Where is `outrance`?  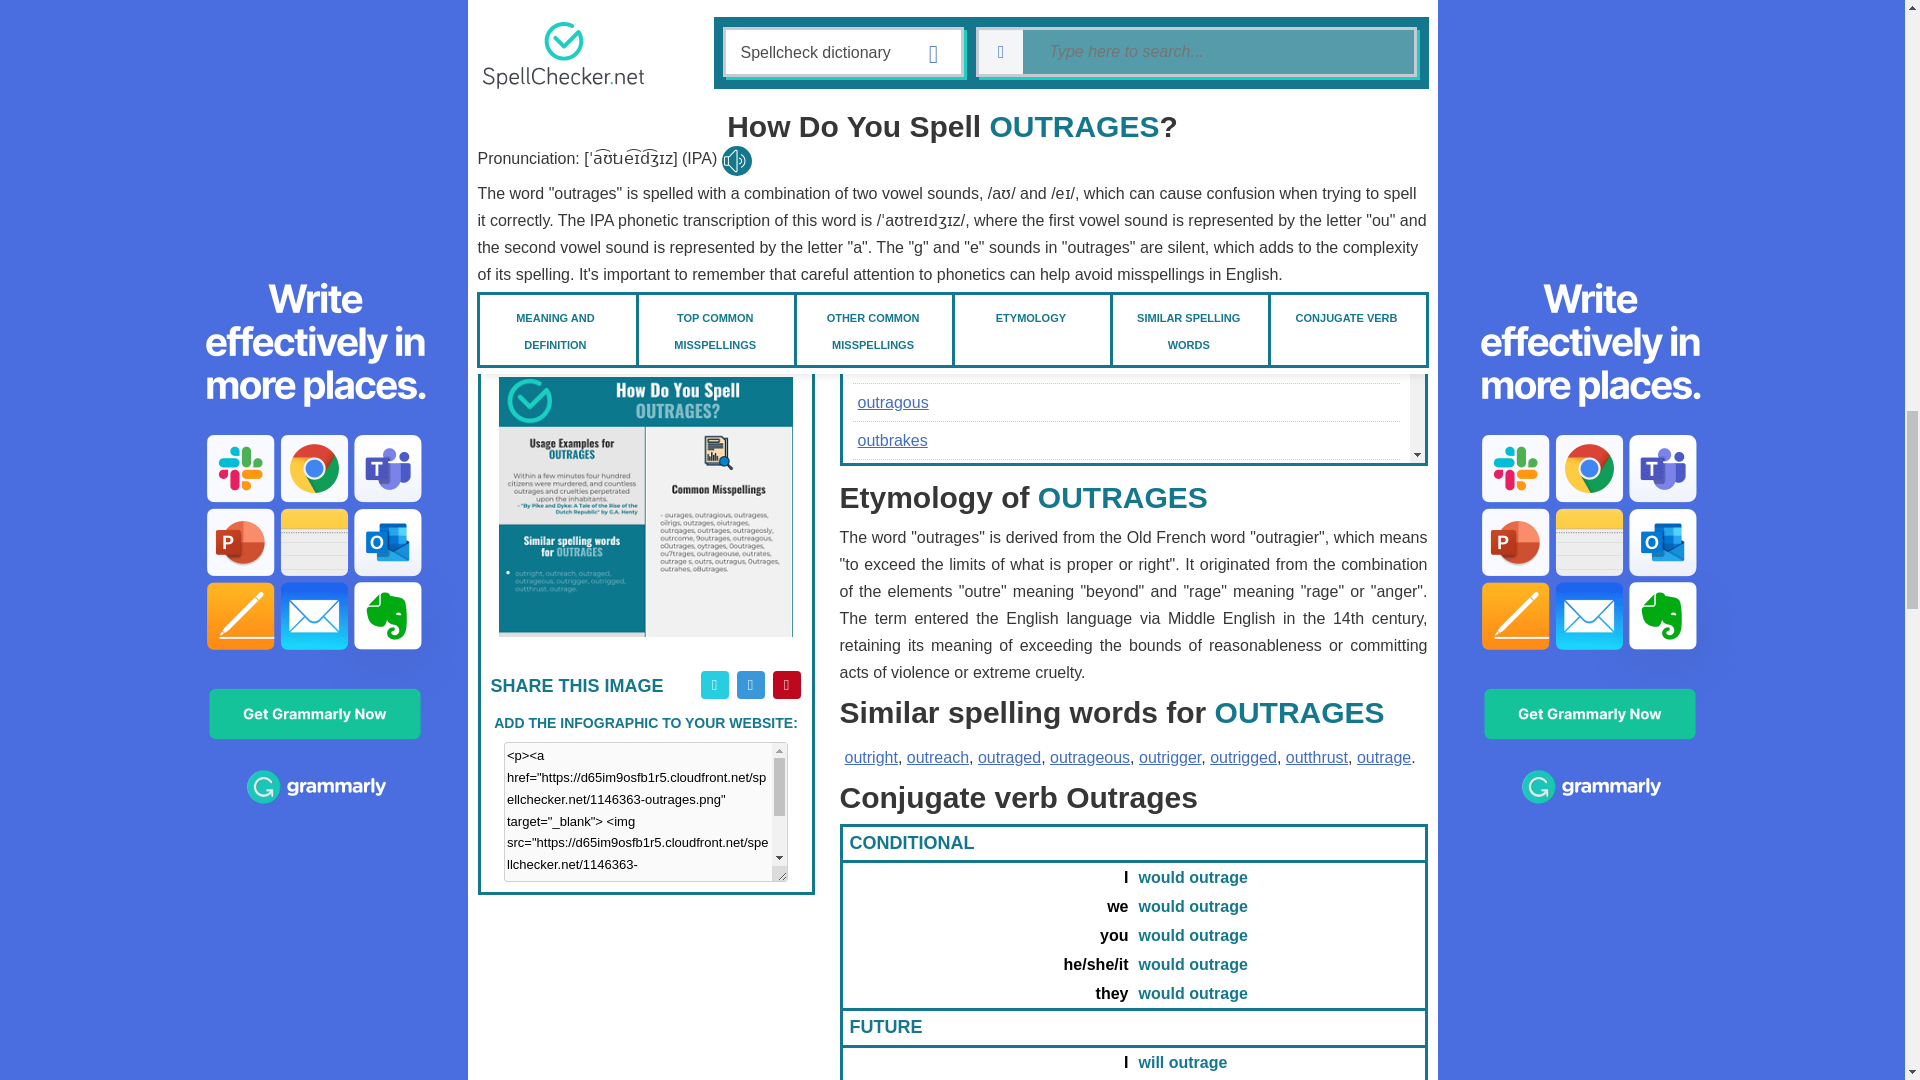
outrance is located at coordinates (644, 295).